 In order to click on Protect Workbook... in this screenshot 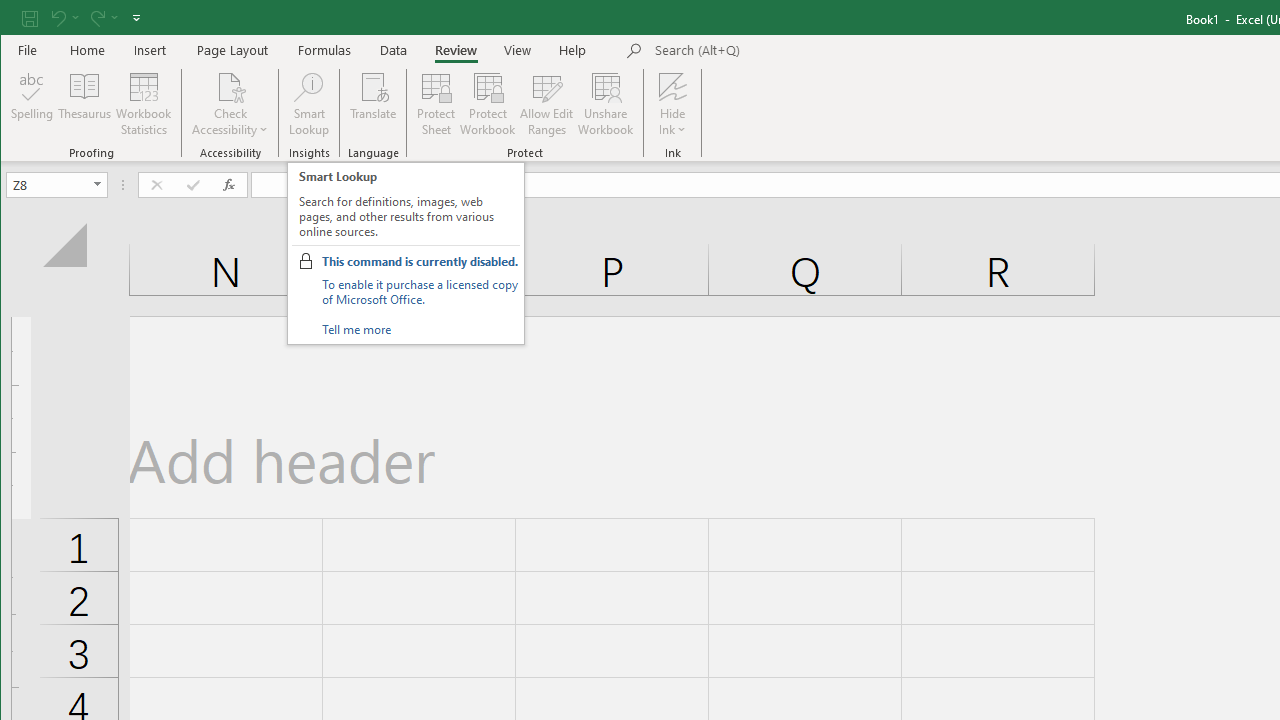, I will do `click(488, 104)`.